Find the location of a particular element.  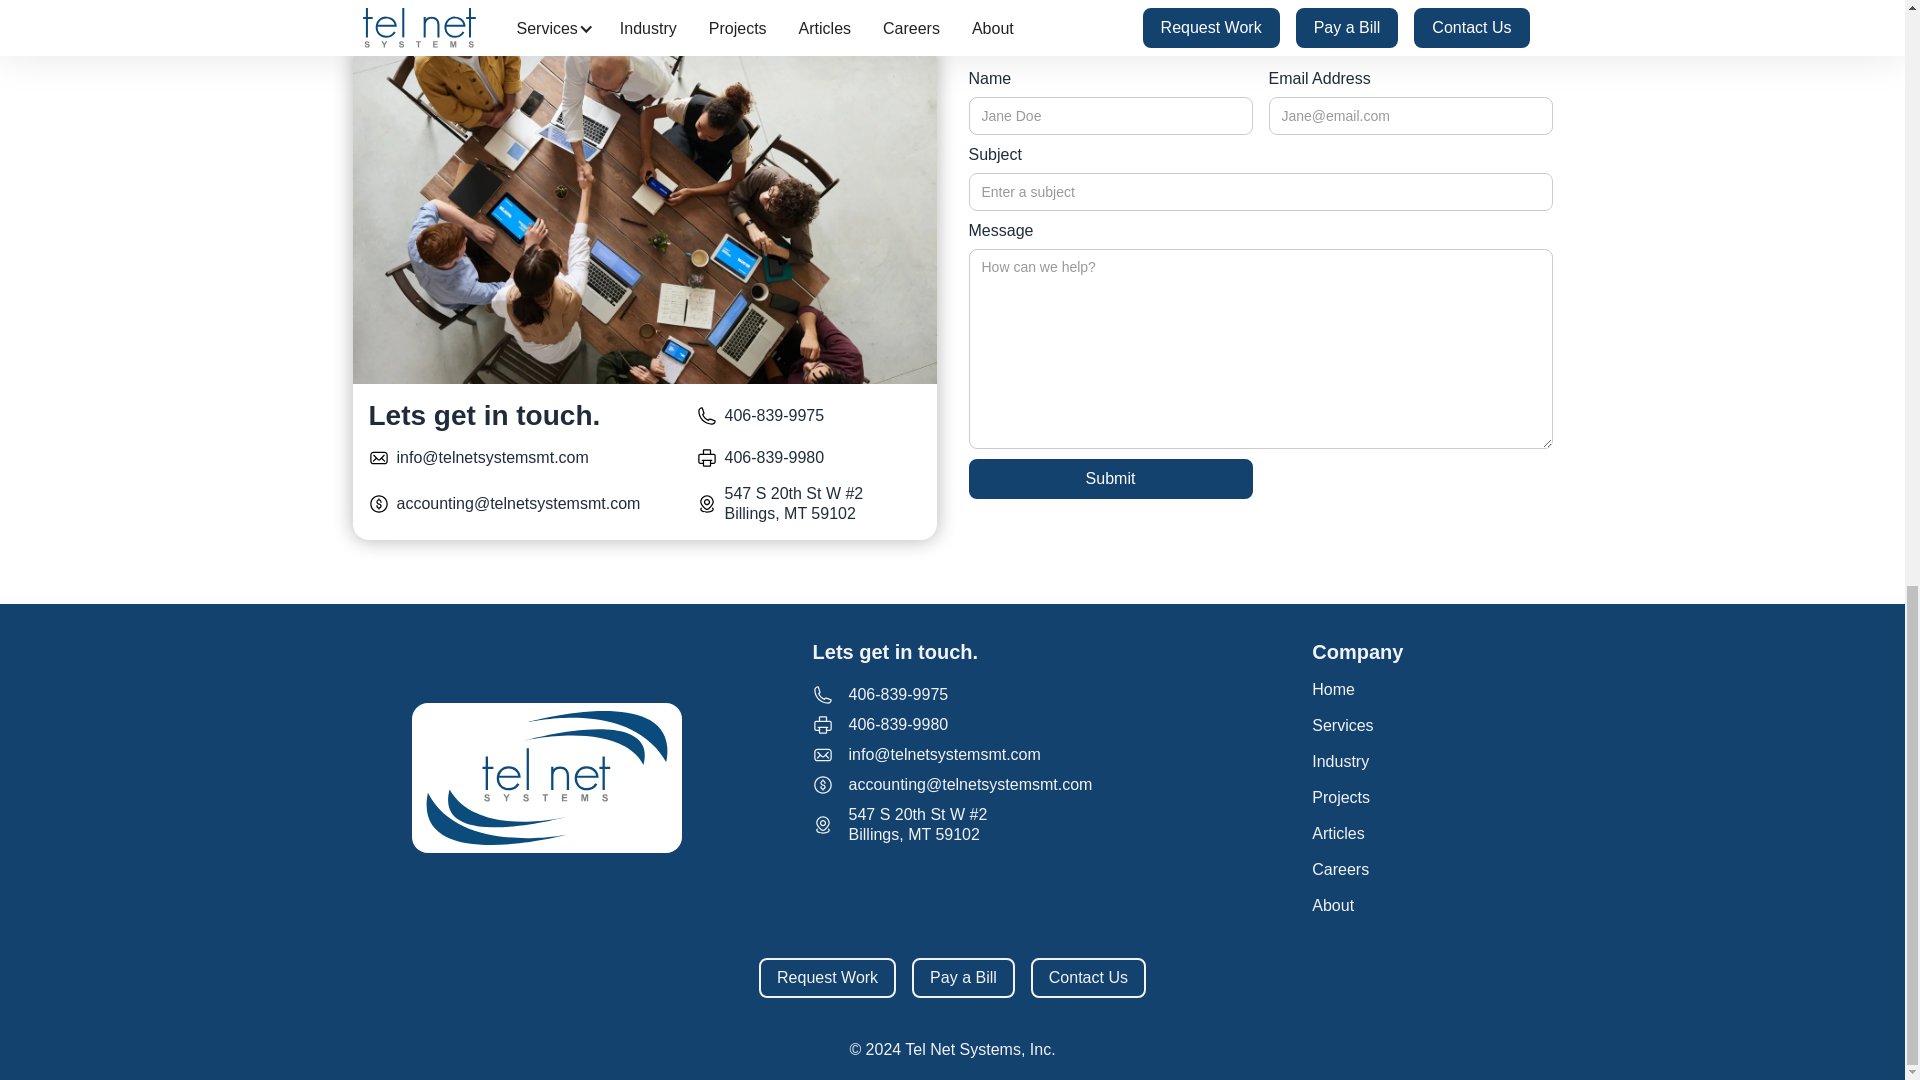

406-839-9975 is located at coordinates (773, 416).